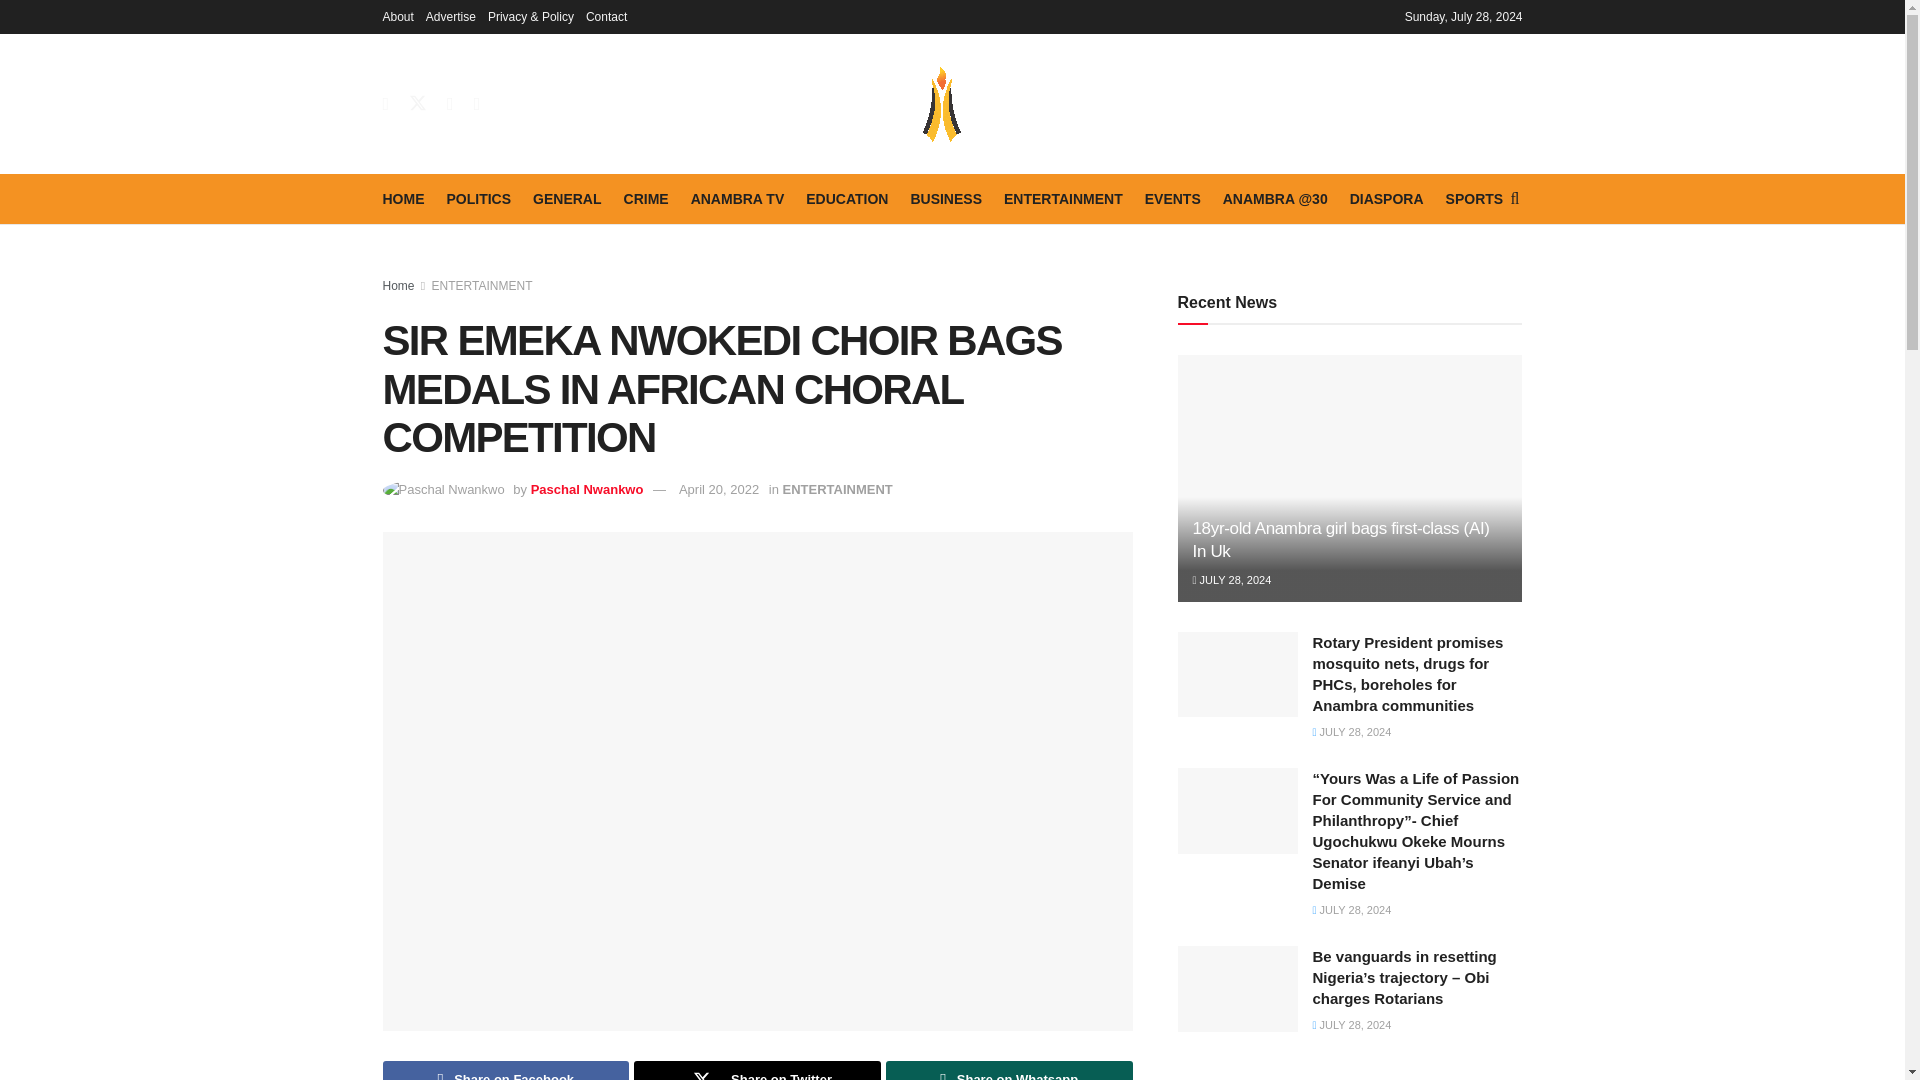 The image size is (1920, 1080). Describe the element at coordinates (738, 198) in the screenshot. I see `ANAMBRA TV` at that location.